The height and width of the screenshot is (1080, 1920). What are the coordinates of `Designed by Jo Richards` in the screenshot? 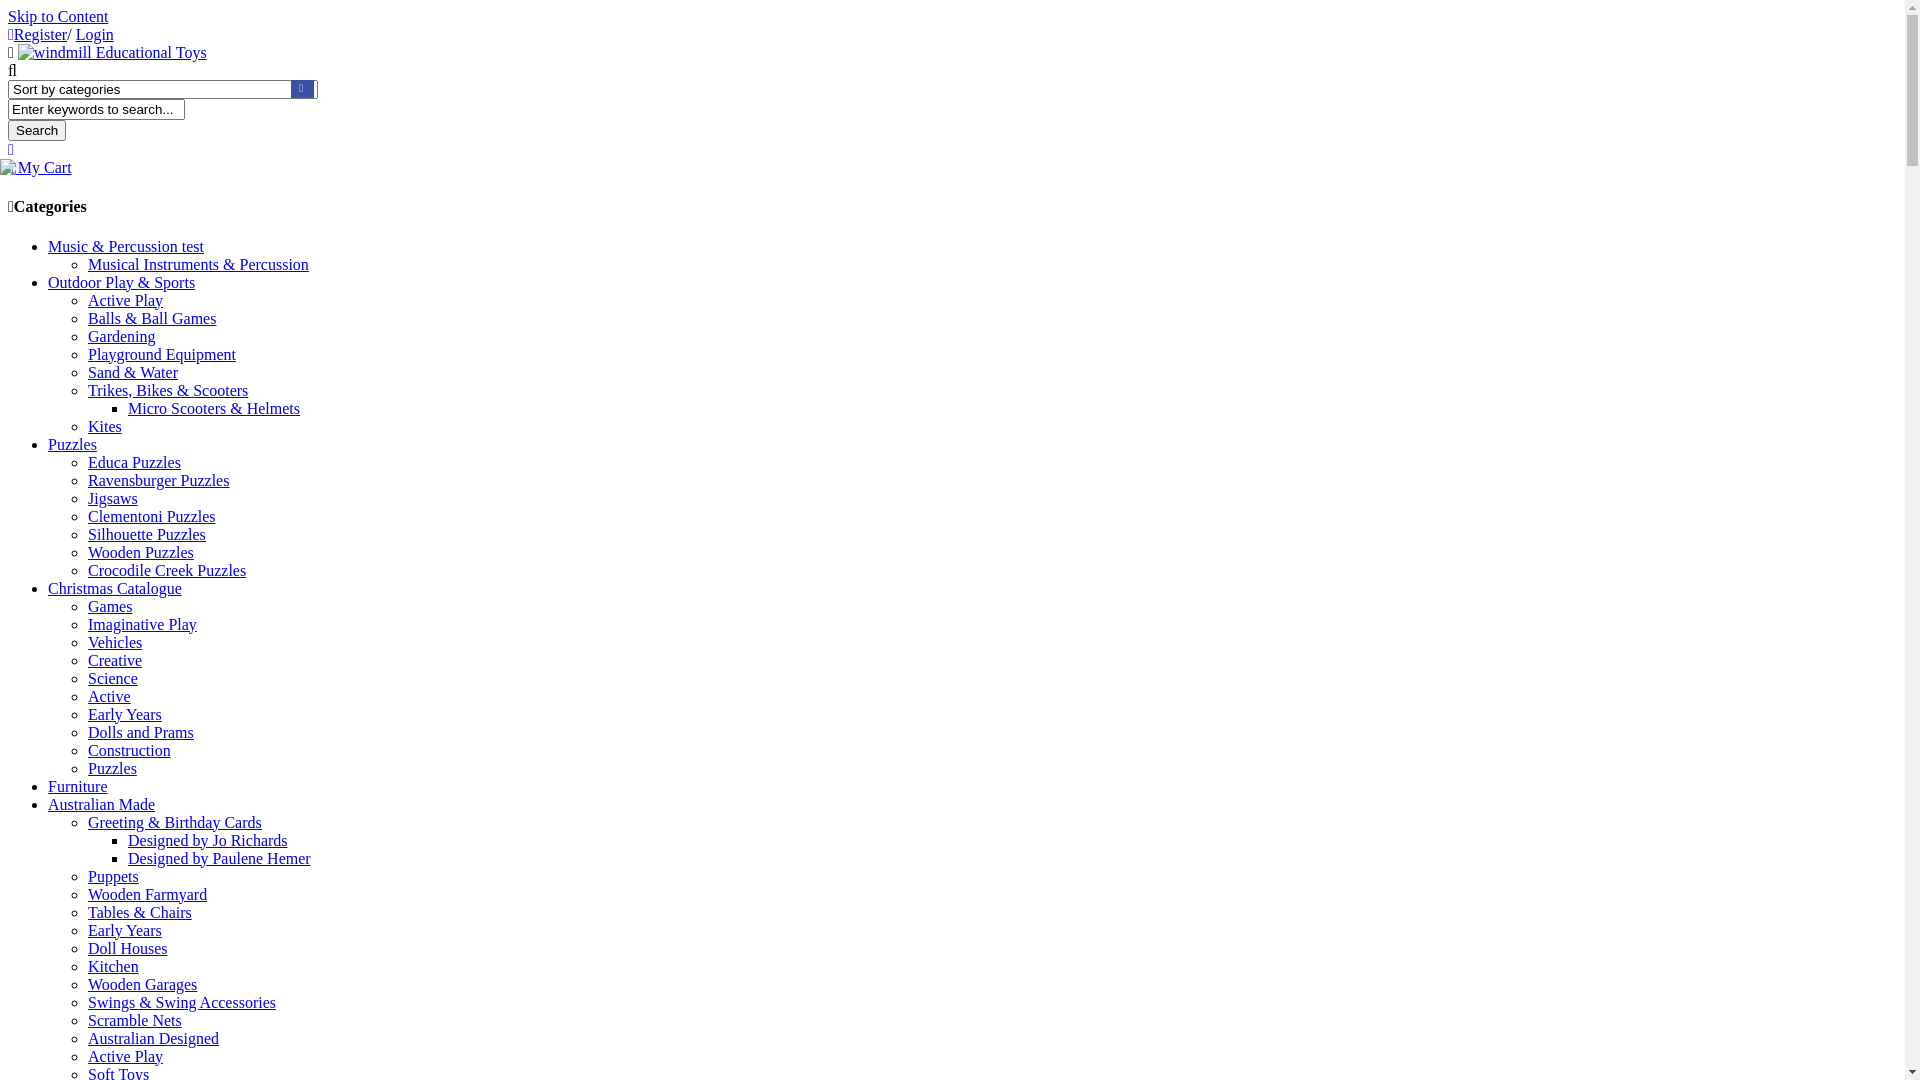 It's located at (208, 840).